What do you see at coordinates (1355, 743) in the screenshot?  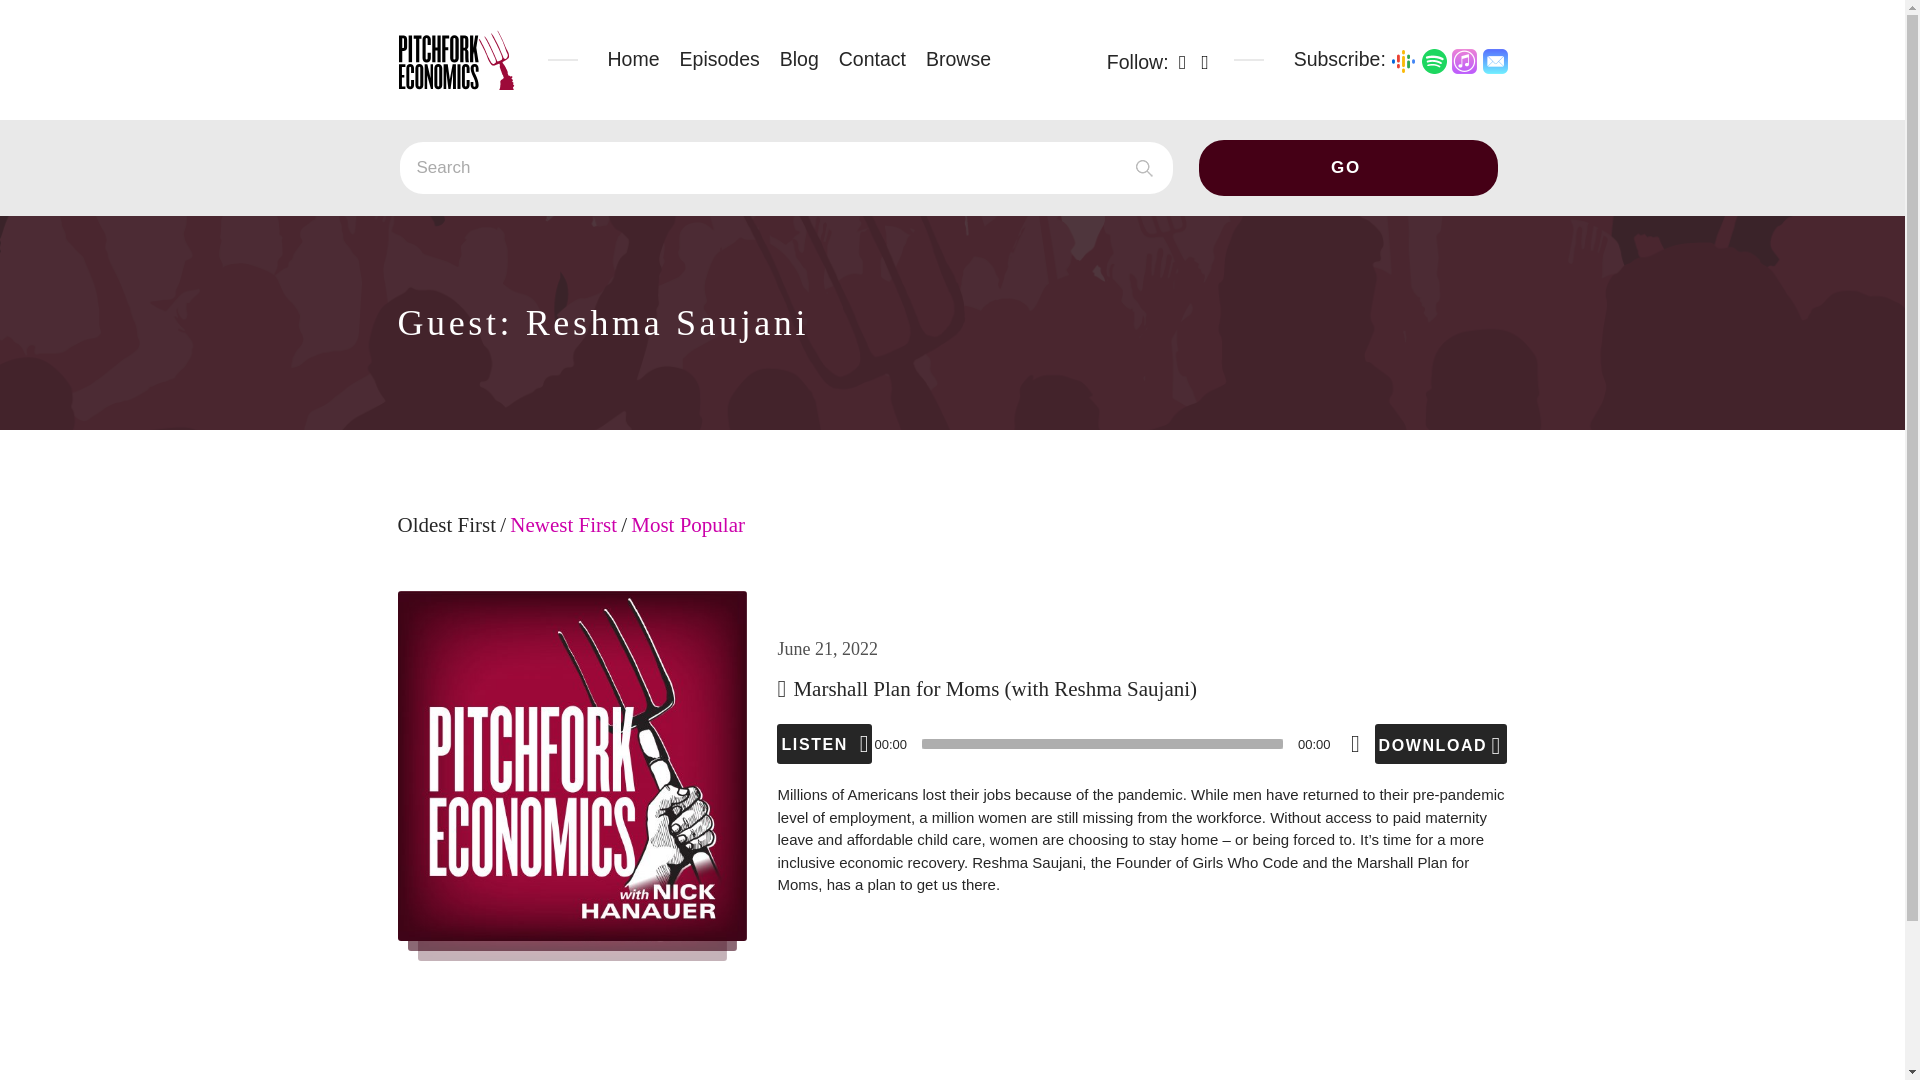 I see `Mute` at bounding box center [1355, 743].